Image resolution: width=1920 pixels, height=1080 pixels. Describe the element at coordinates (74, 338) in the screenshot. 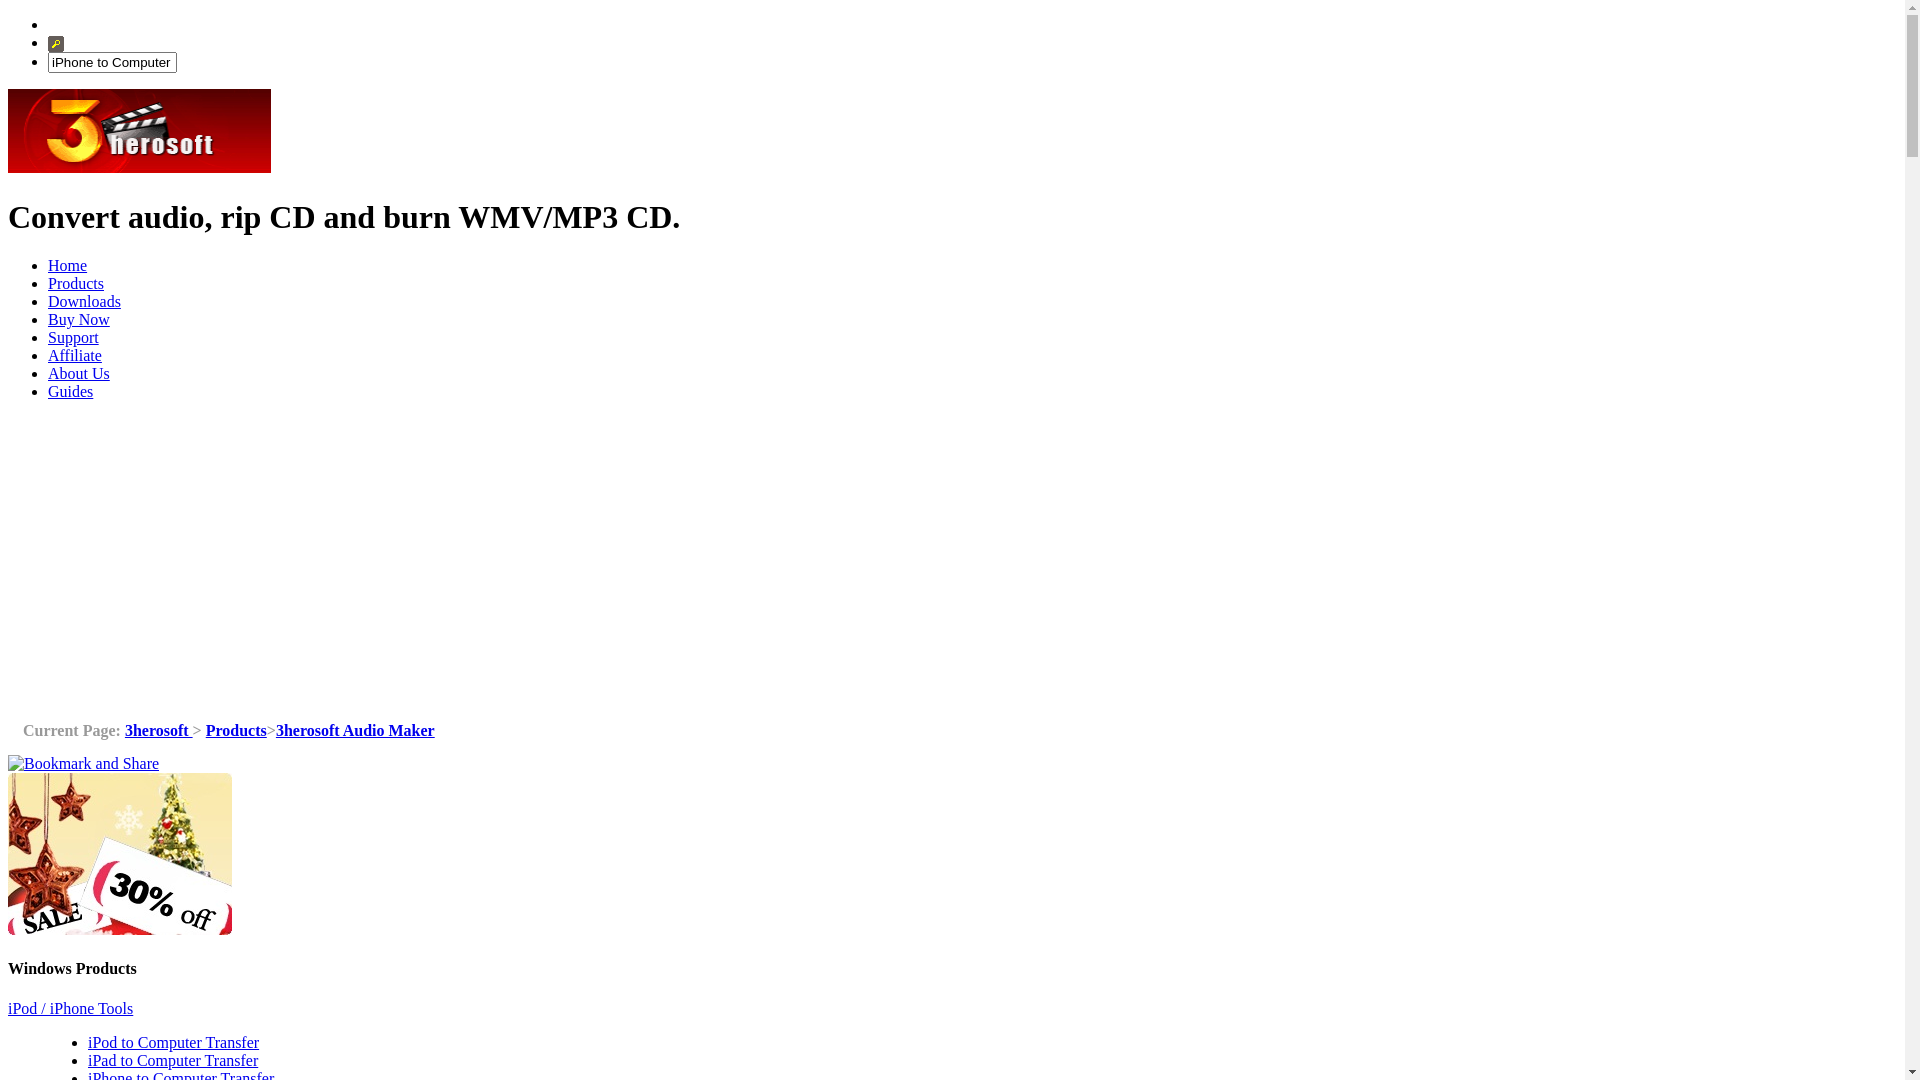

I see `Support` at that location.